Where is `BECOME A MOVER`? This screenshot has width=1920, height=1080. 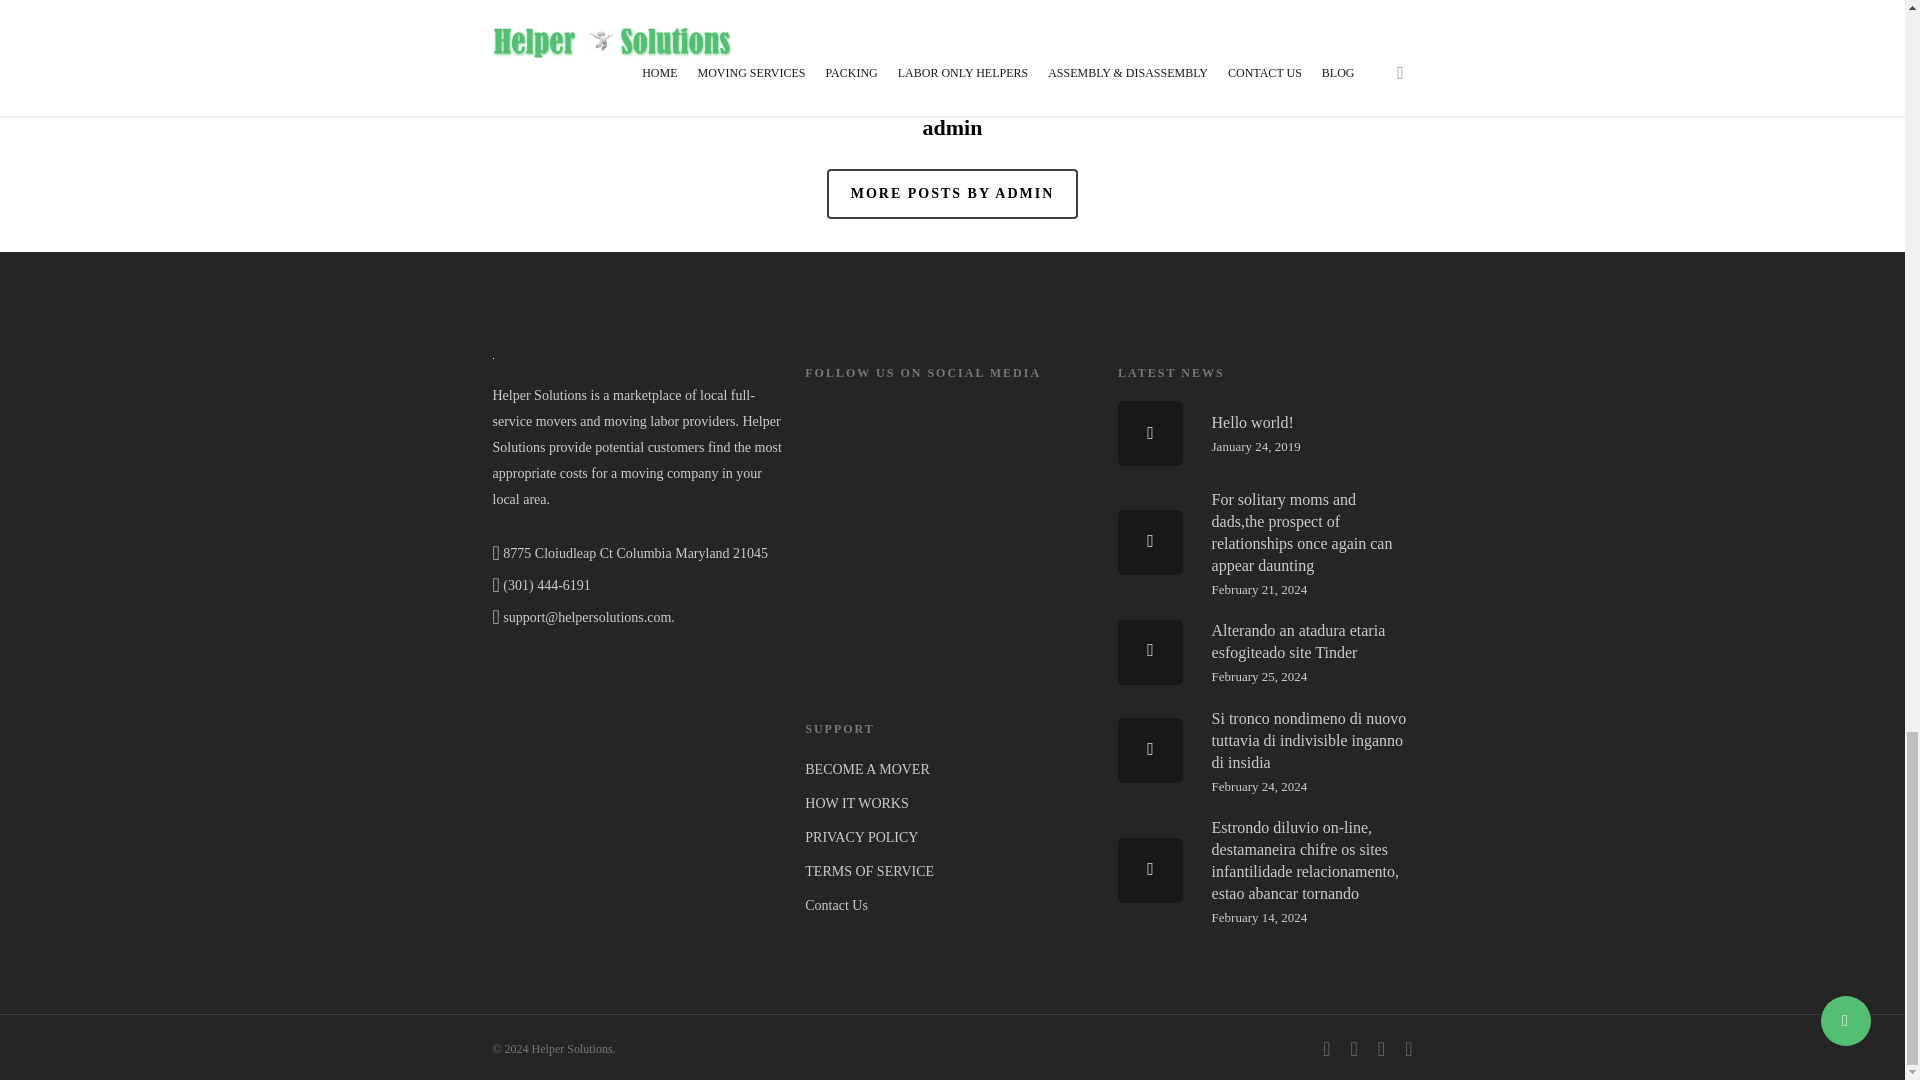
BECOME A MOVER is located at coordinates (951, 770).